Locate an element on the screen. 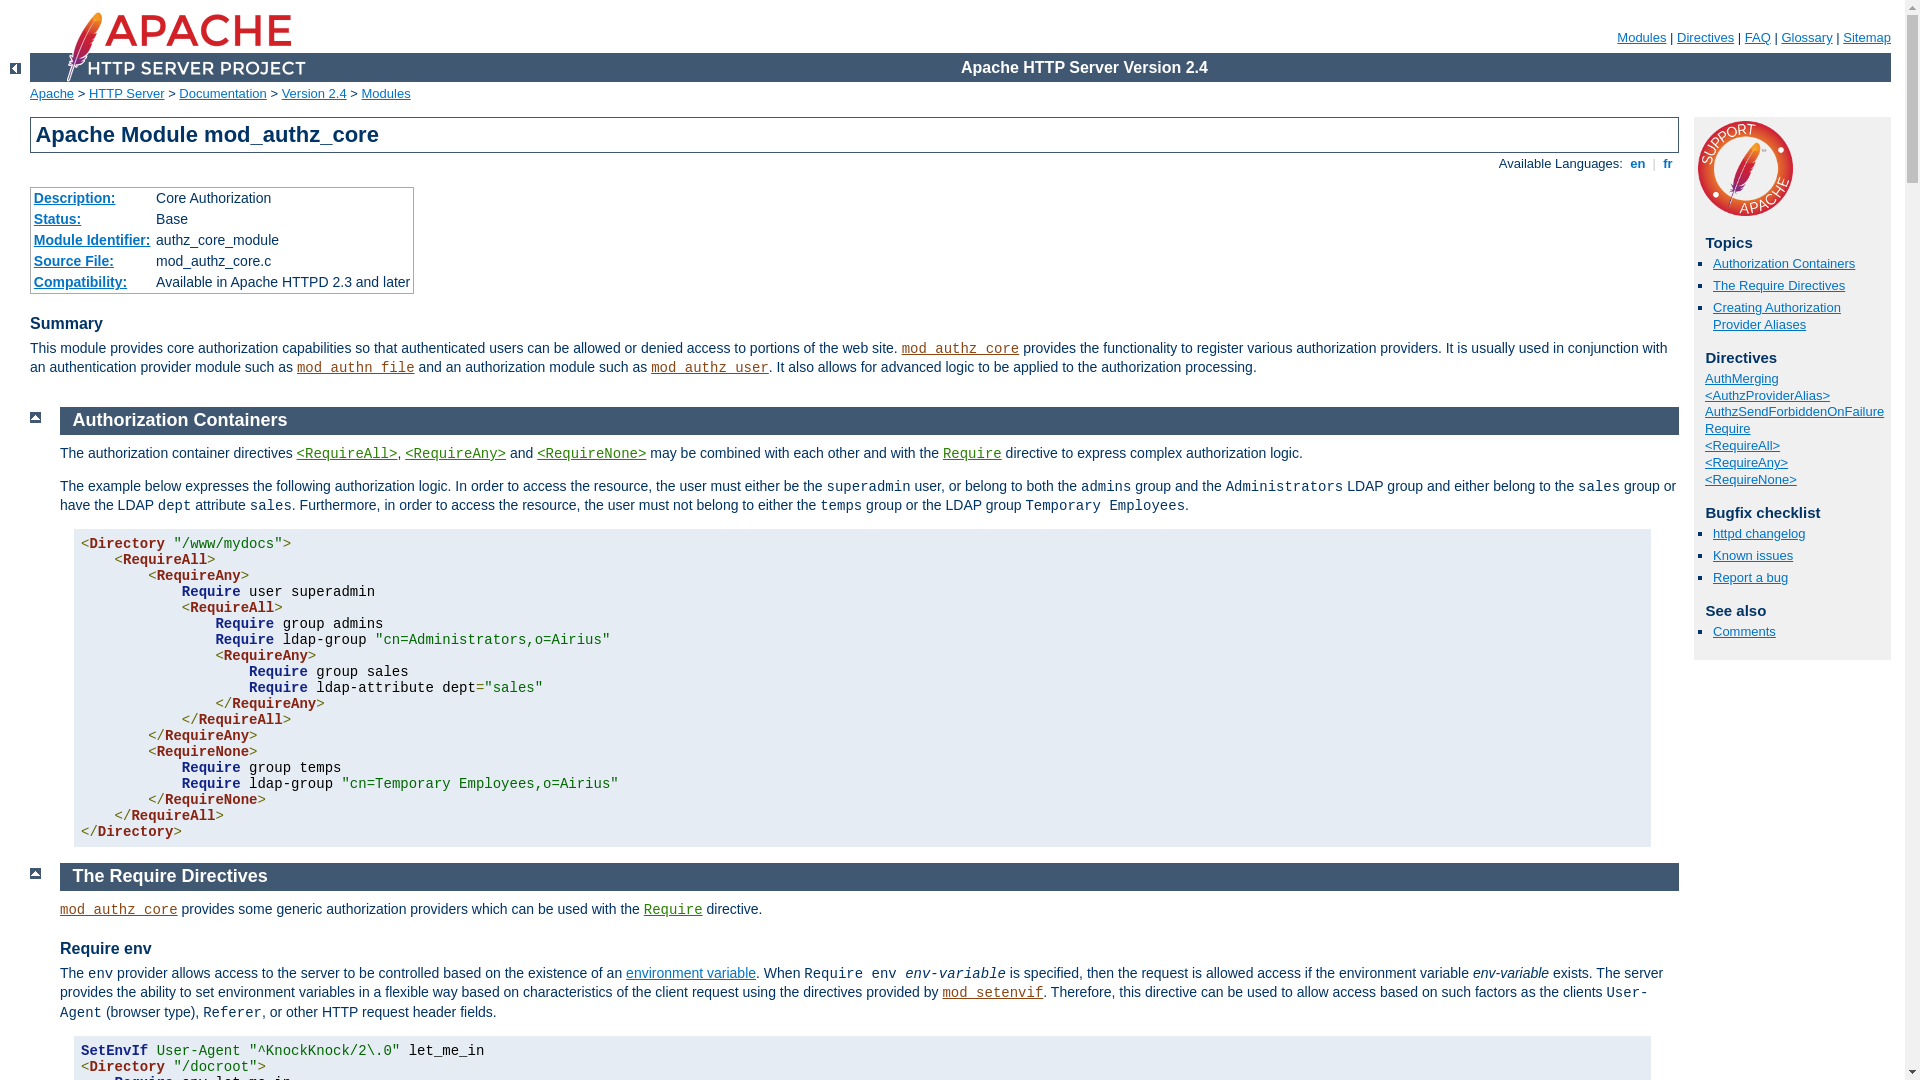  Directives is located at coordinates (1706, 38).